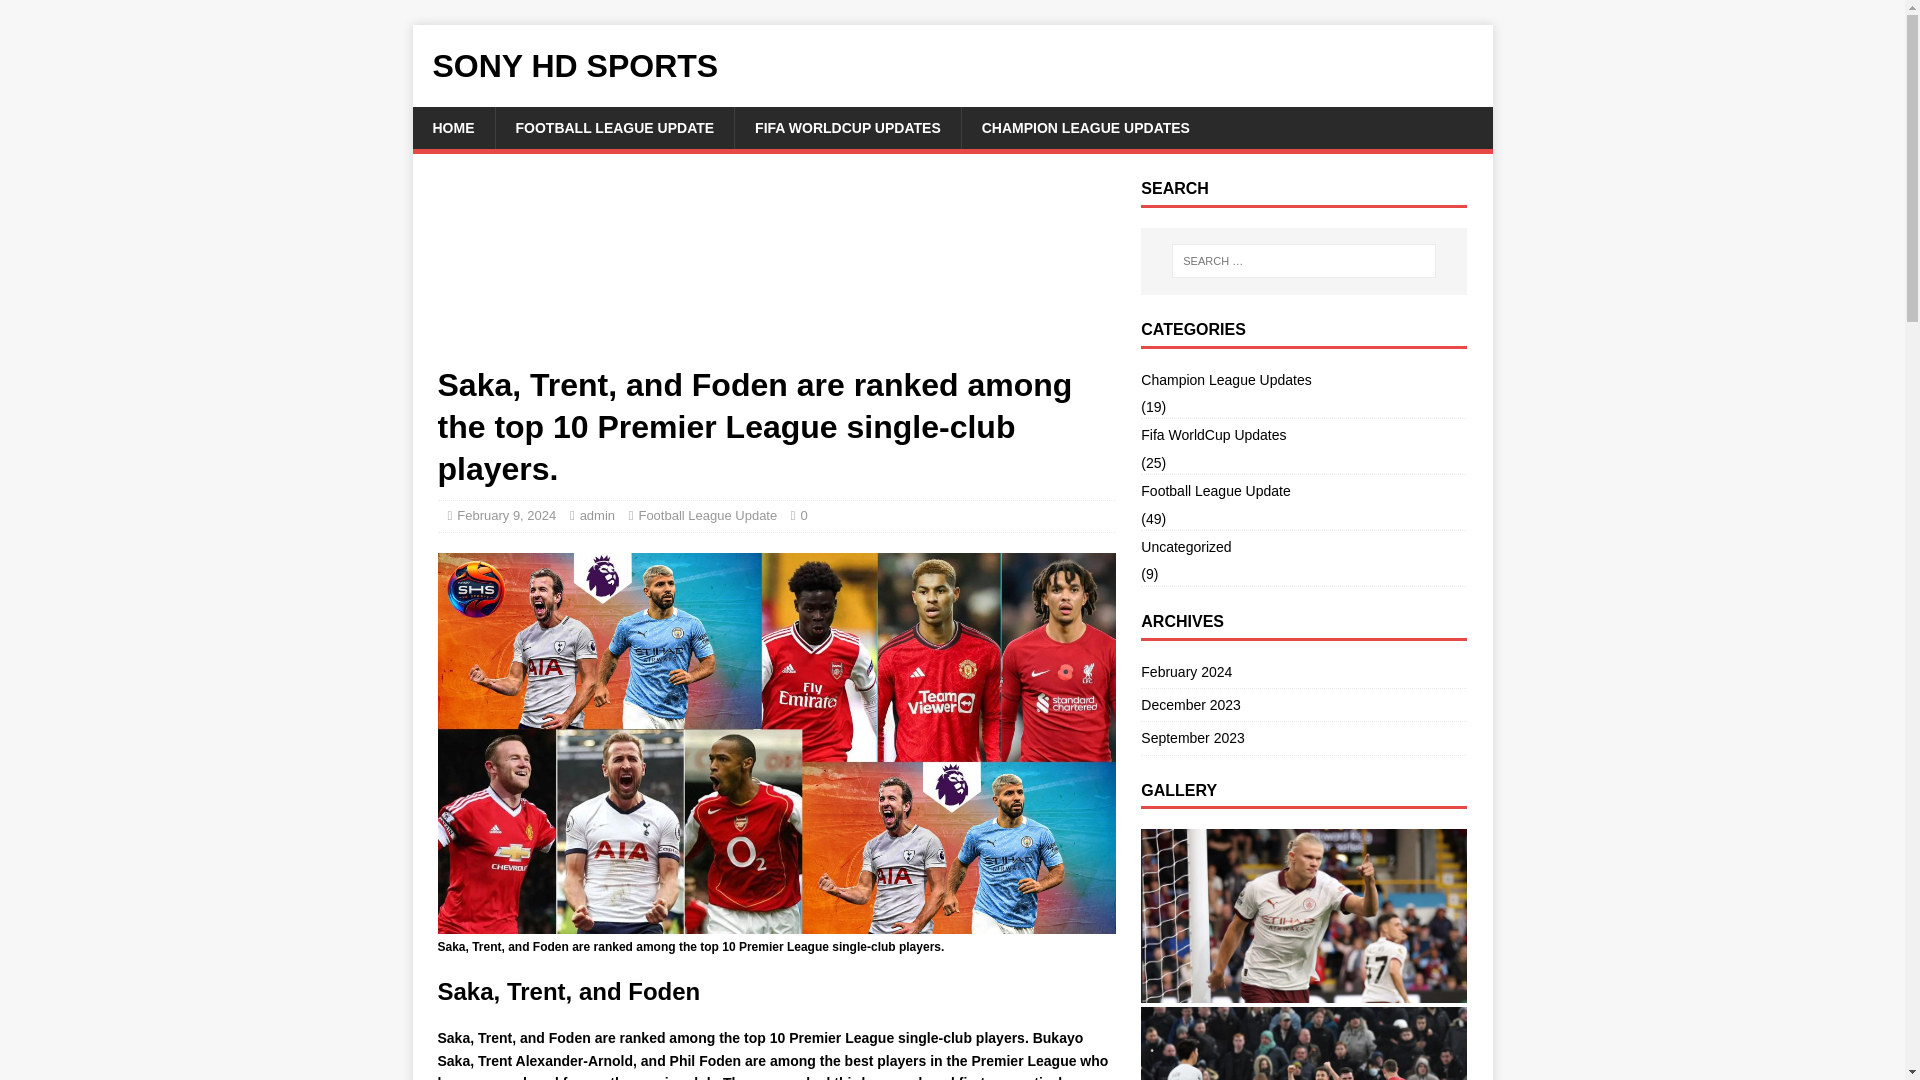  I want to click on Advertisement, so click(776, 272).